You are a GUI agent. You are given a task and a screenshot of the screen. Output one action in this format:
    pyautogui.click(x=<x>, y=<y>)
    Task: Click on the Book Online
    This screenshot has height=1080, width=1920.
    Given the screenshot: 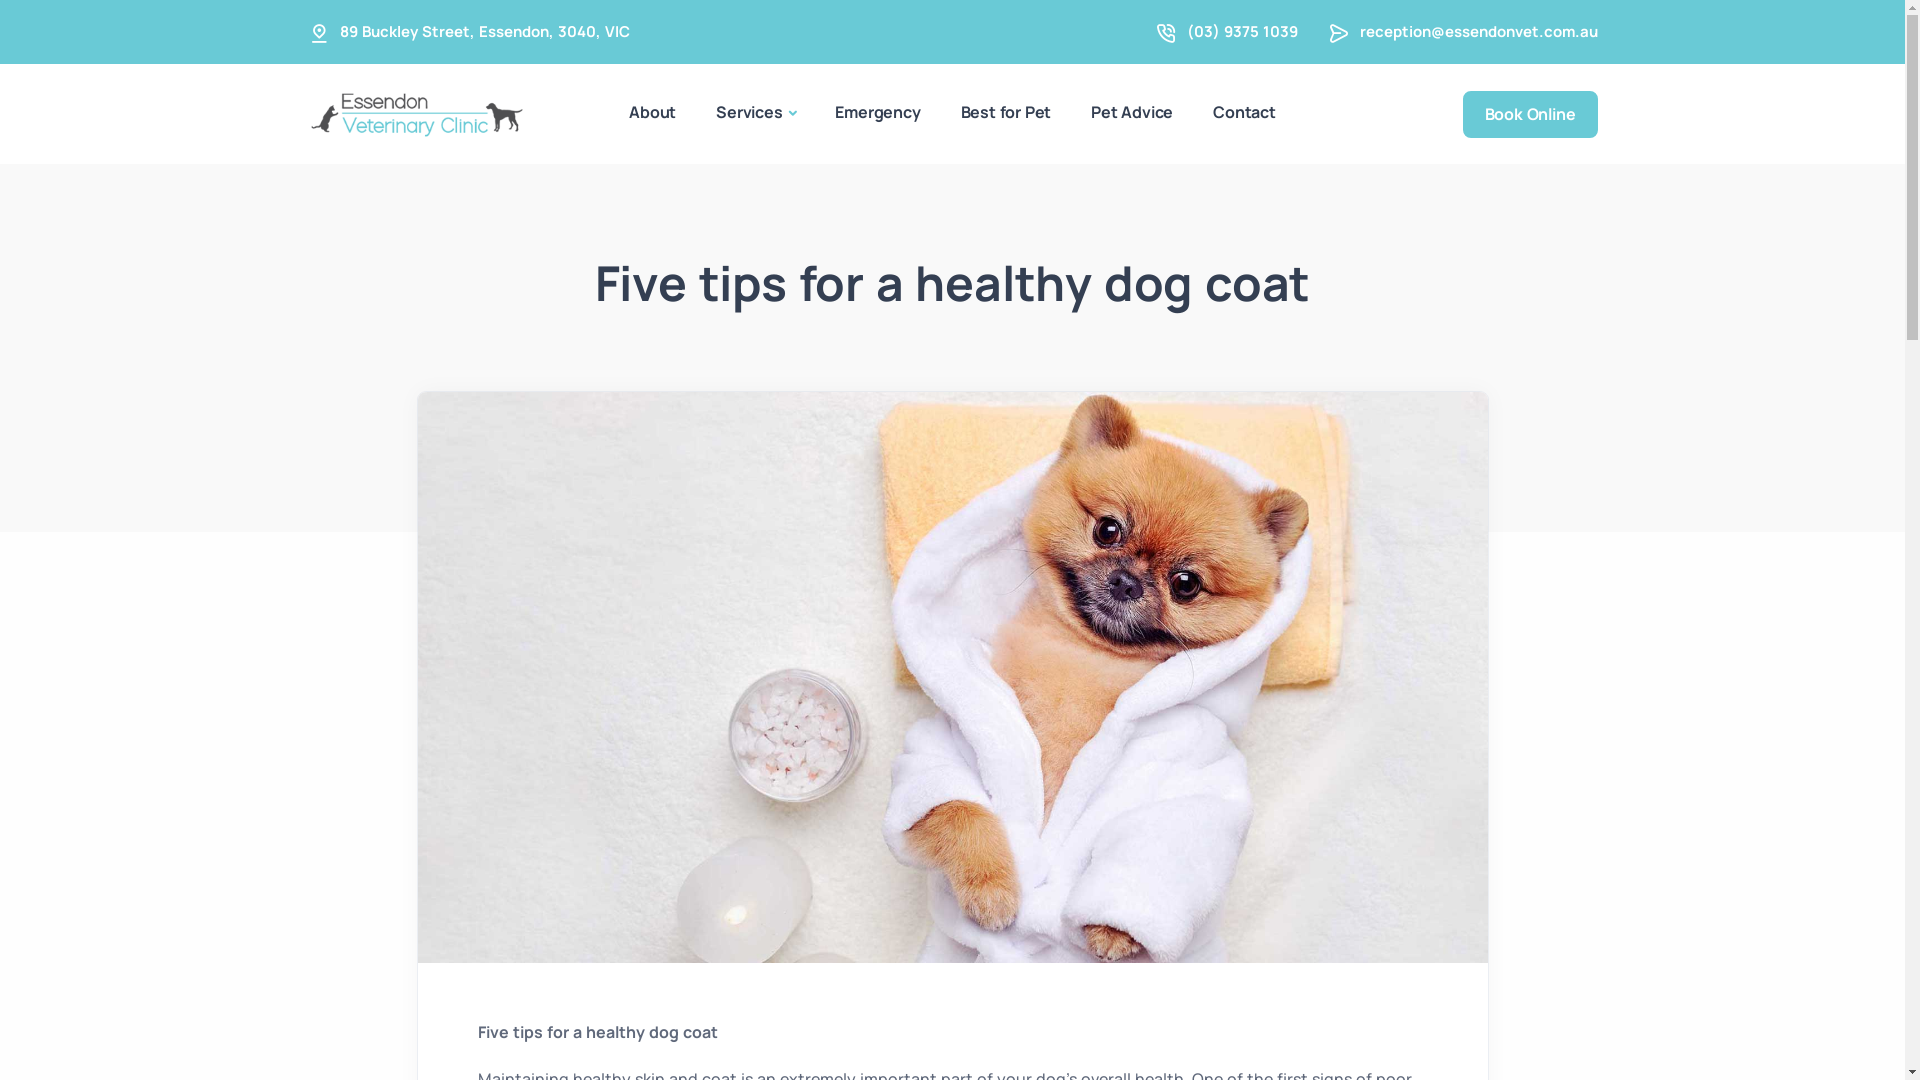 What is the action you would take?
    pyautogui.click(x=1530, y=114)
    